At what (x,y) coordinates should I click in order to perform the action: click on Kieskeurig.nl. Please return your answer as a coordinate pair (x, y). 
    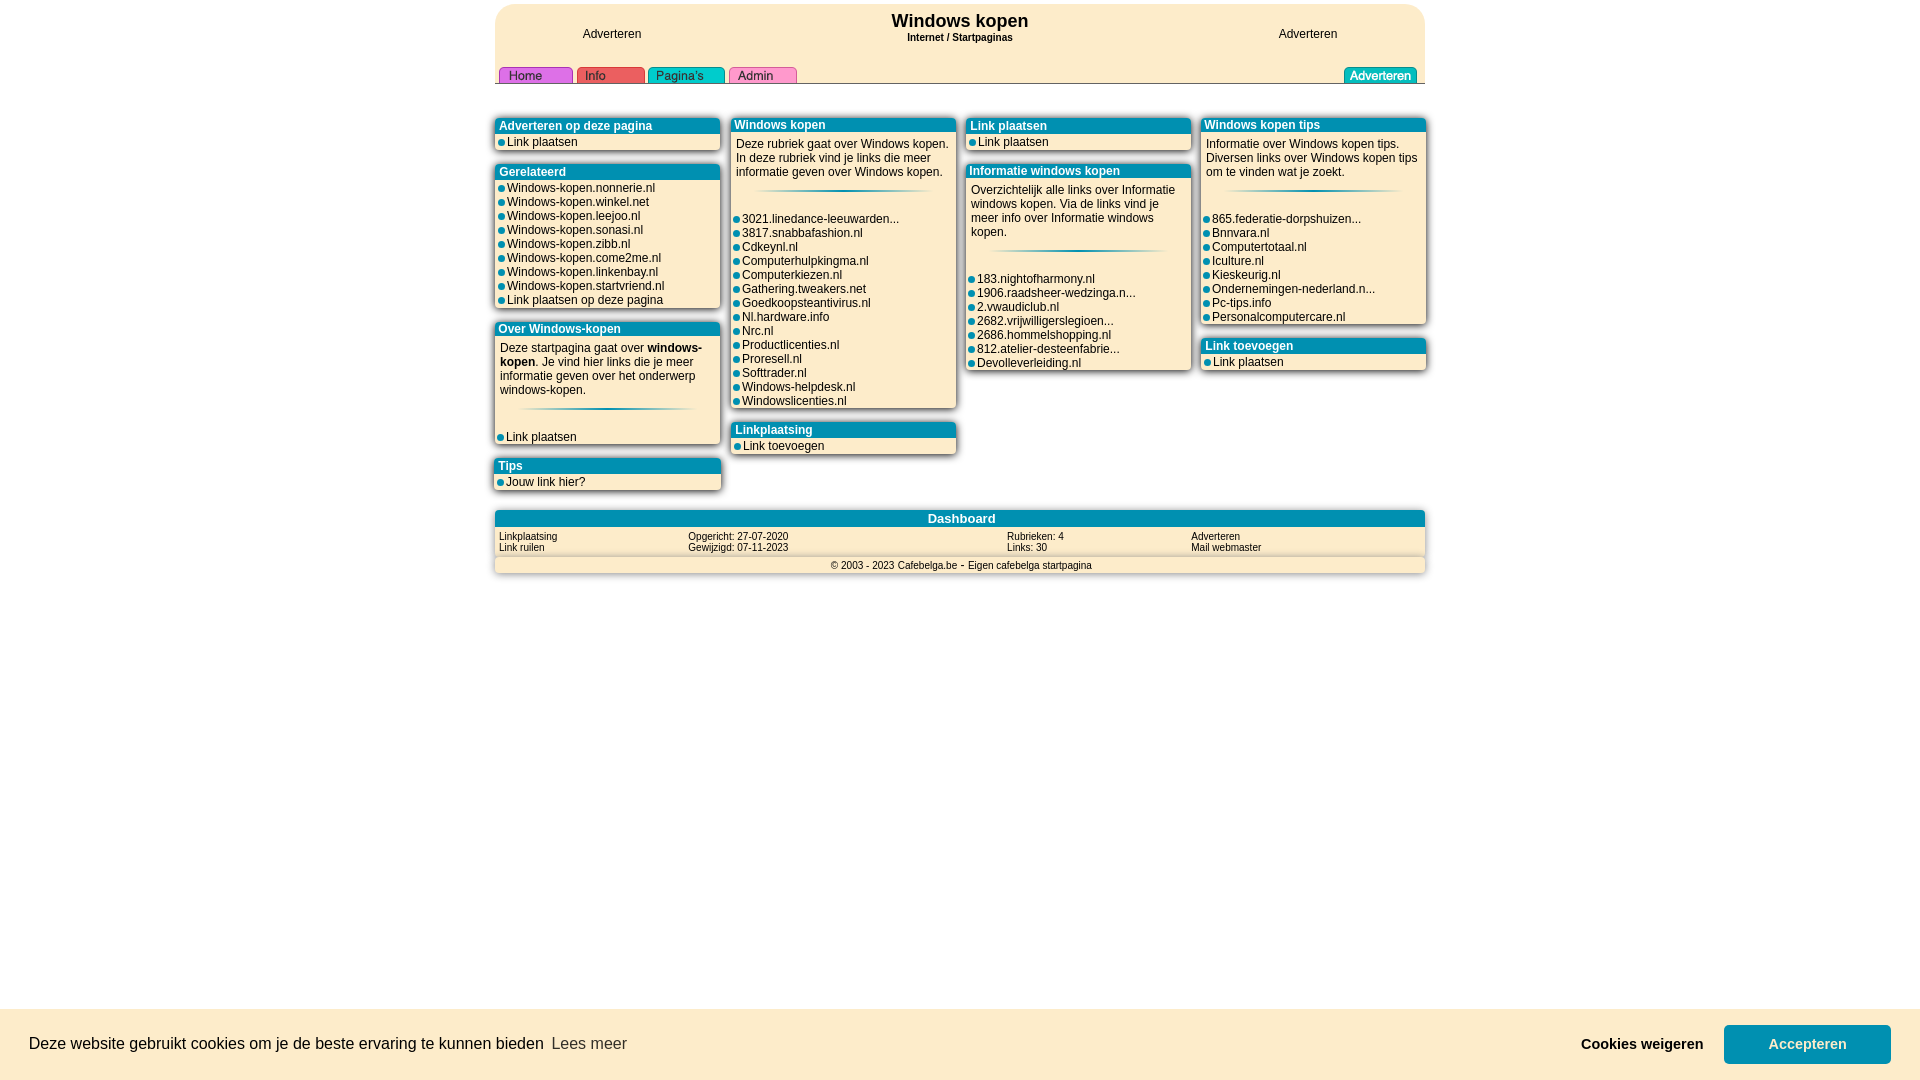
    Looking at the image, I should click on (1246, 275).